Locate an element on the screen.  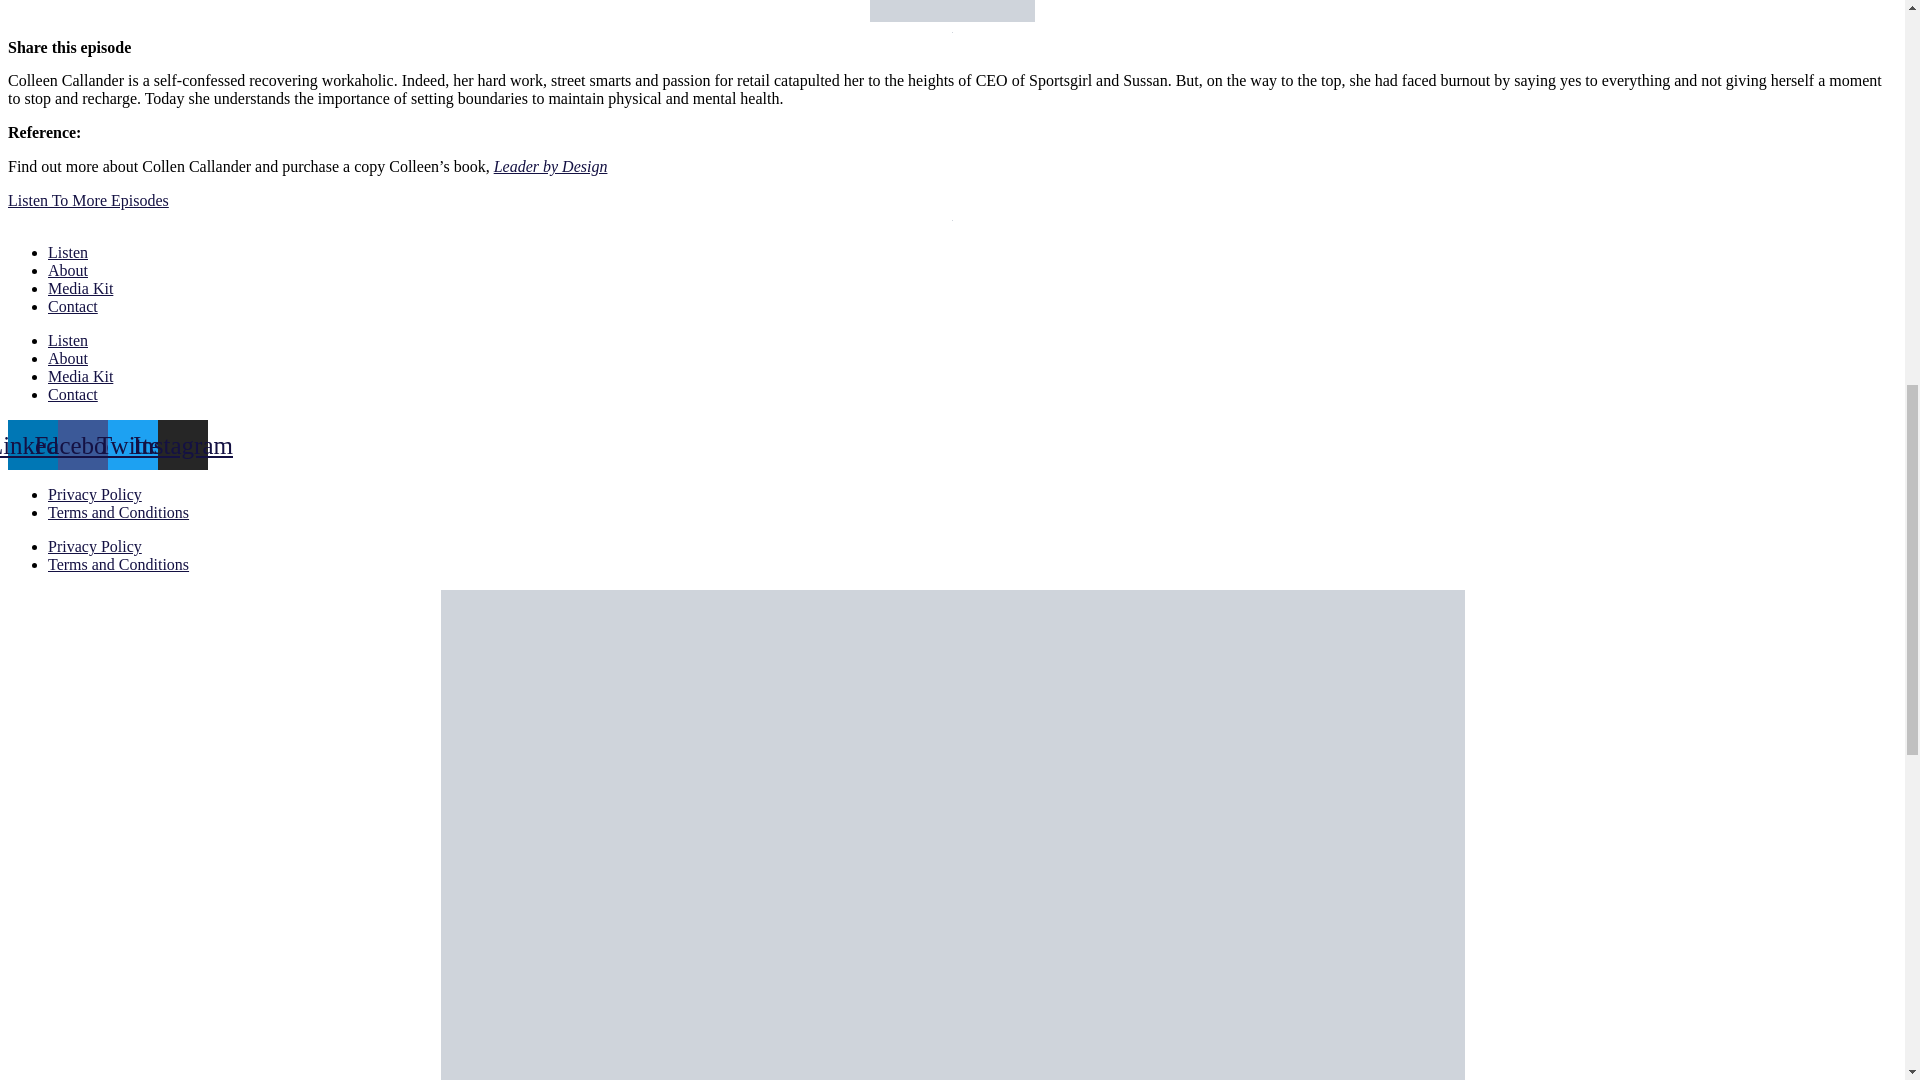
Privacy Policy is located at coordinates (95, 494).